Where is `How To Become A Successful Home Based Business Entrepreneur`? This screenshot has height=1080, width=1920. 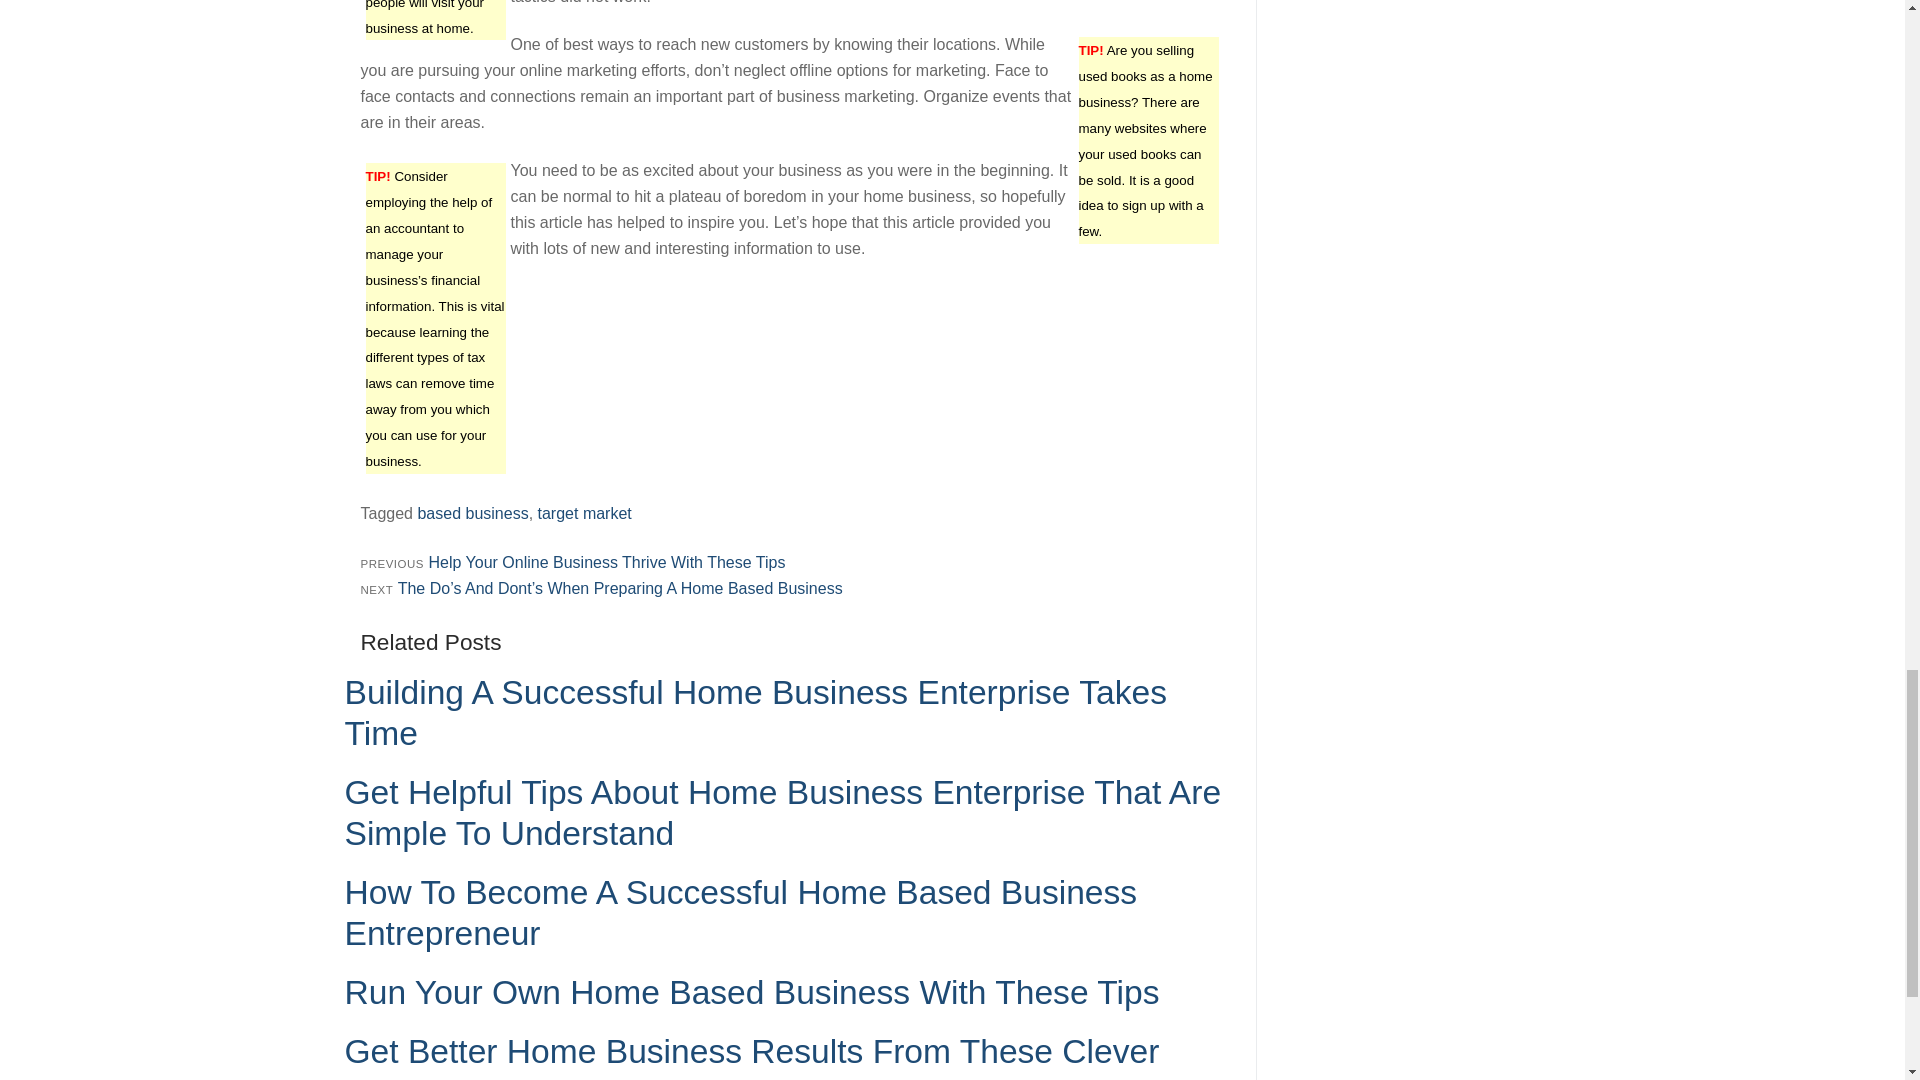 How To Become A Successful Home Based Business Entrepreneur is located at coordinates (740, 912).